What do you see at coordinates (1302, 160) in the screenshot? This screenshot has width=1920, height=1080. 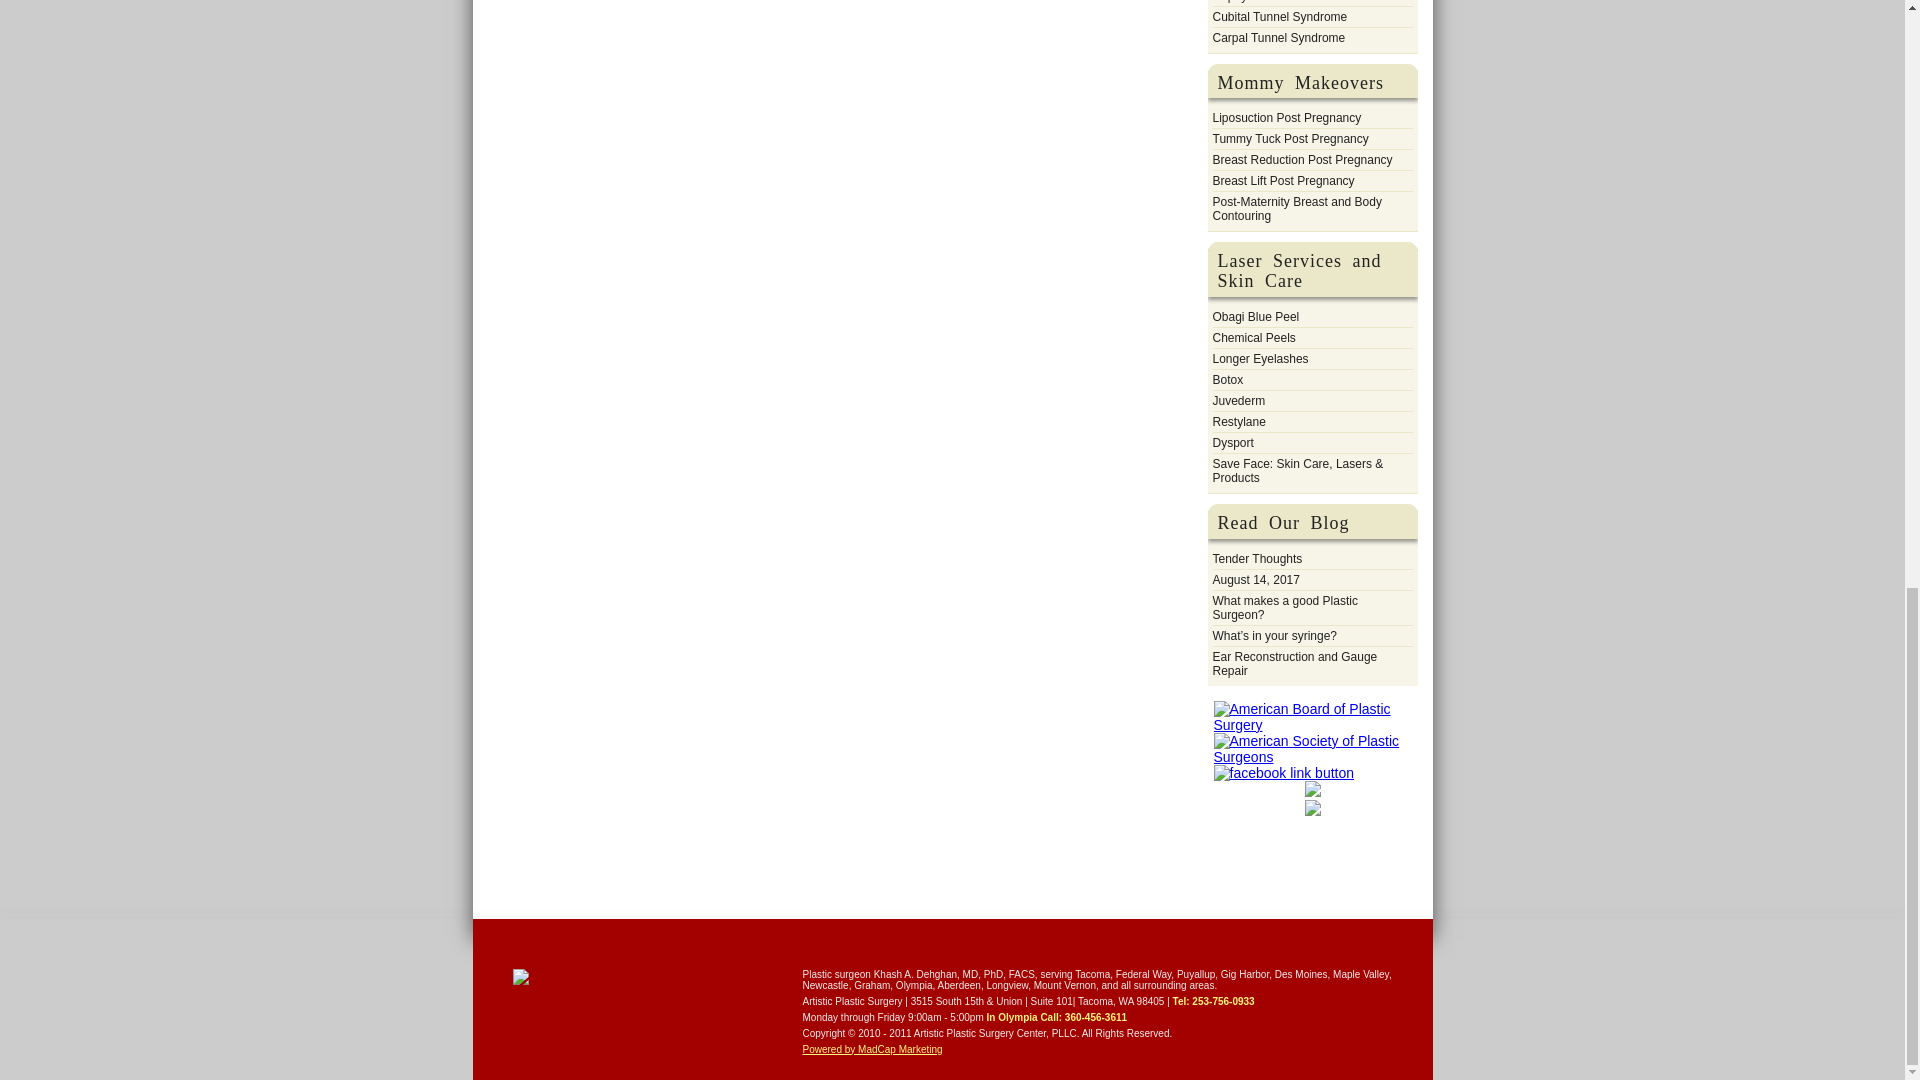 I see `Breast Reduction Post Pregnancy` at bounding box center [1302, 160].